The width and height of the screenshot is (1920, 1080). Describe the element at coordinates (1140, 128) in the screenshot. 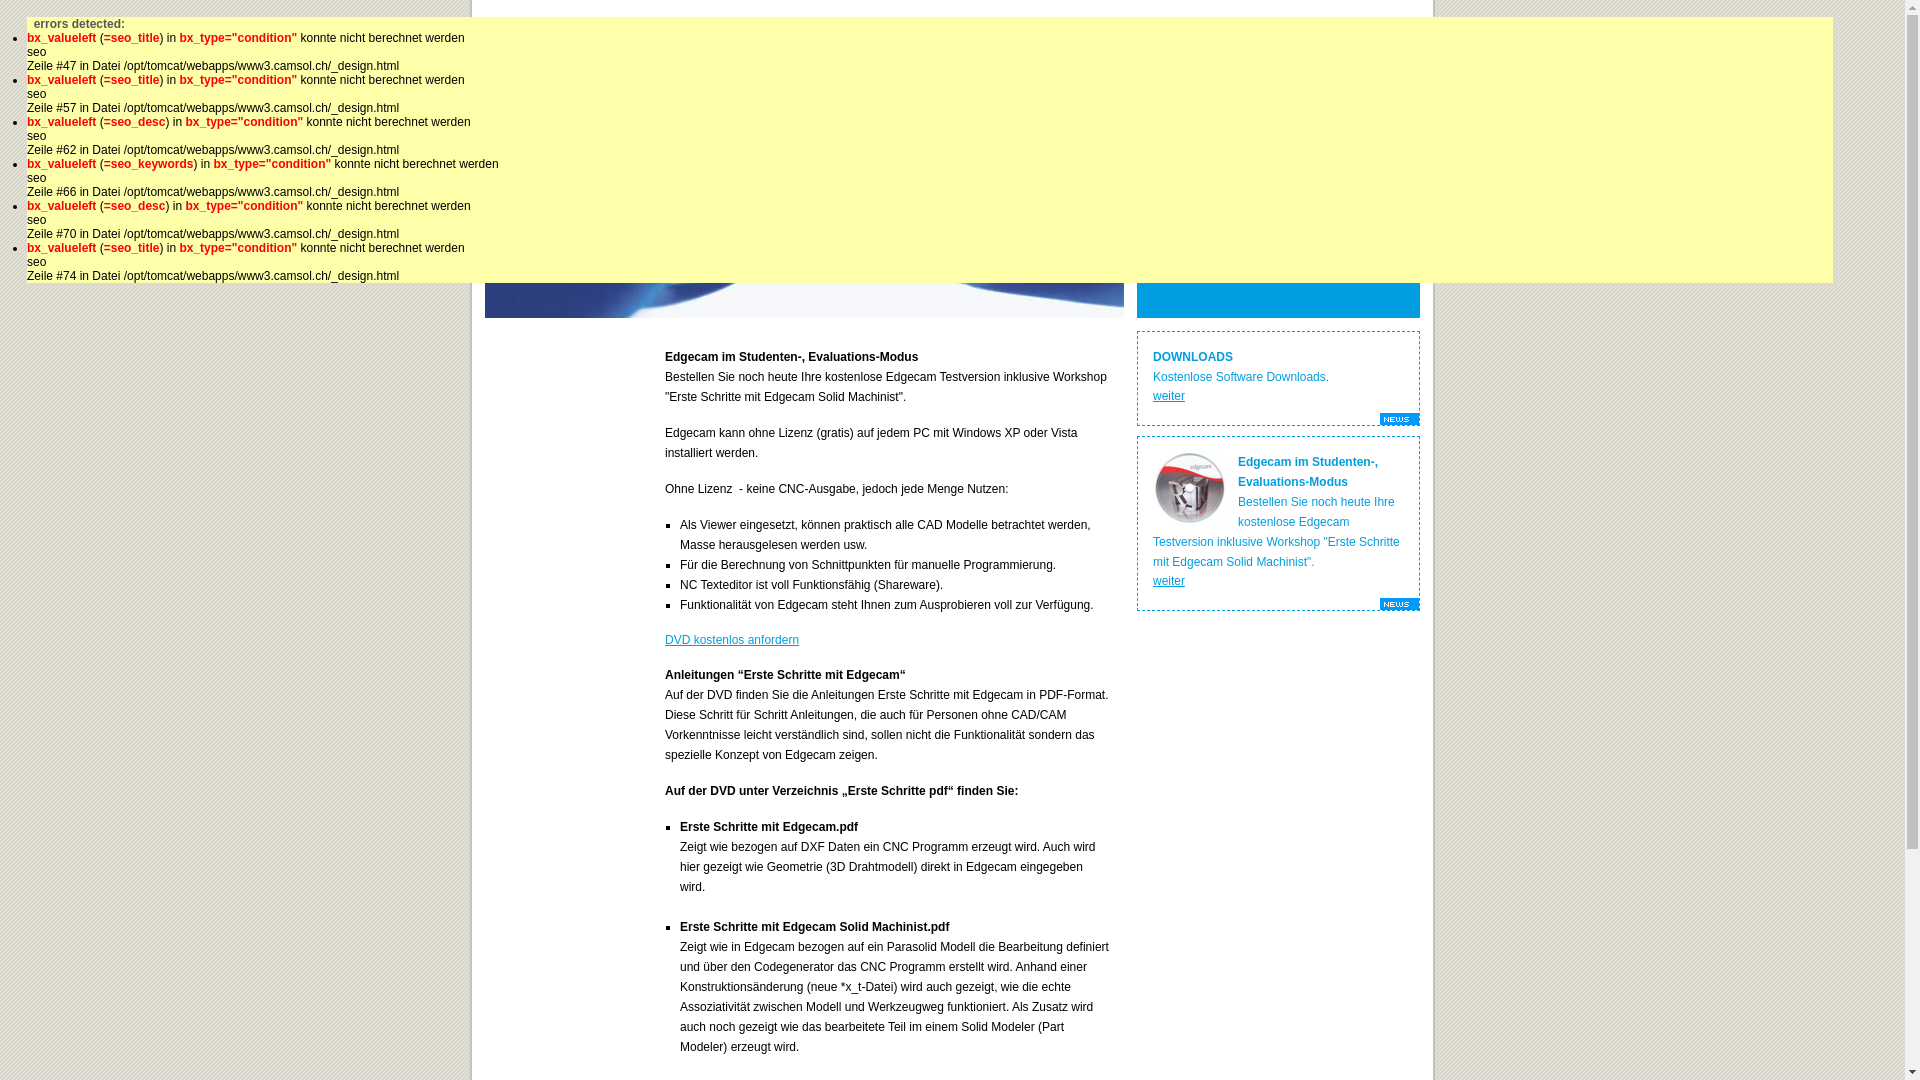

I see `Portrait` at that location.